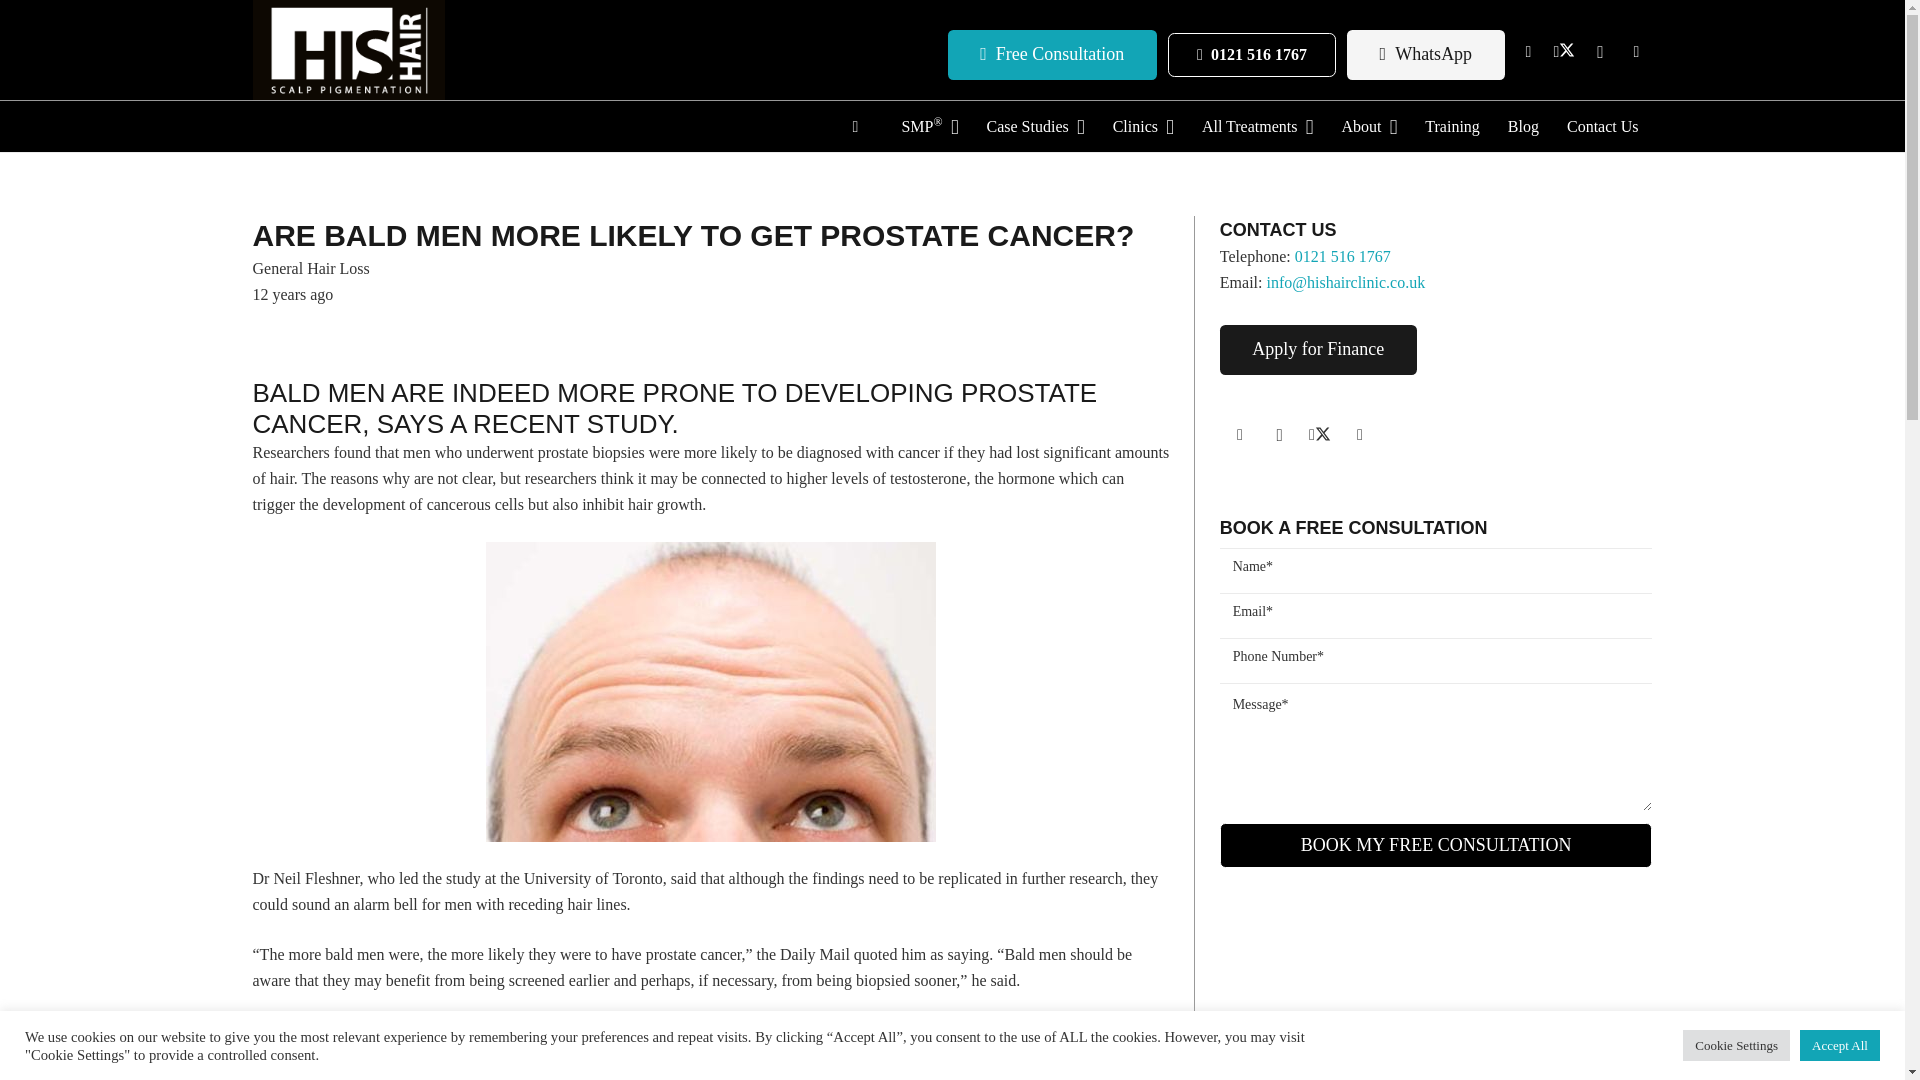  I want to click on baldness prostate cancer, so click(710, 692).